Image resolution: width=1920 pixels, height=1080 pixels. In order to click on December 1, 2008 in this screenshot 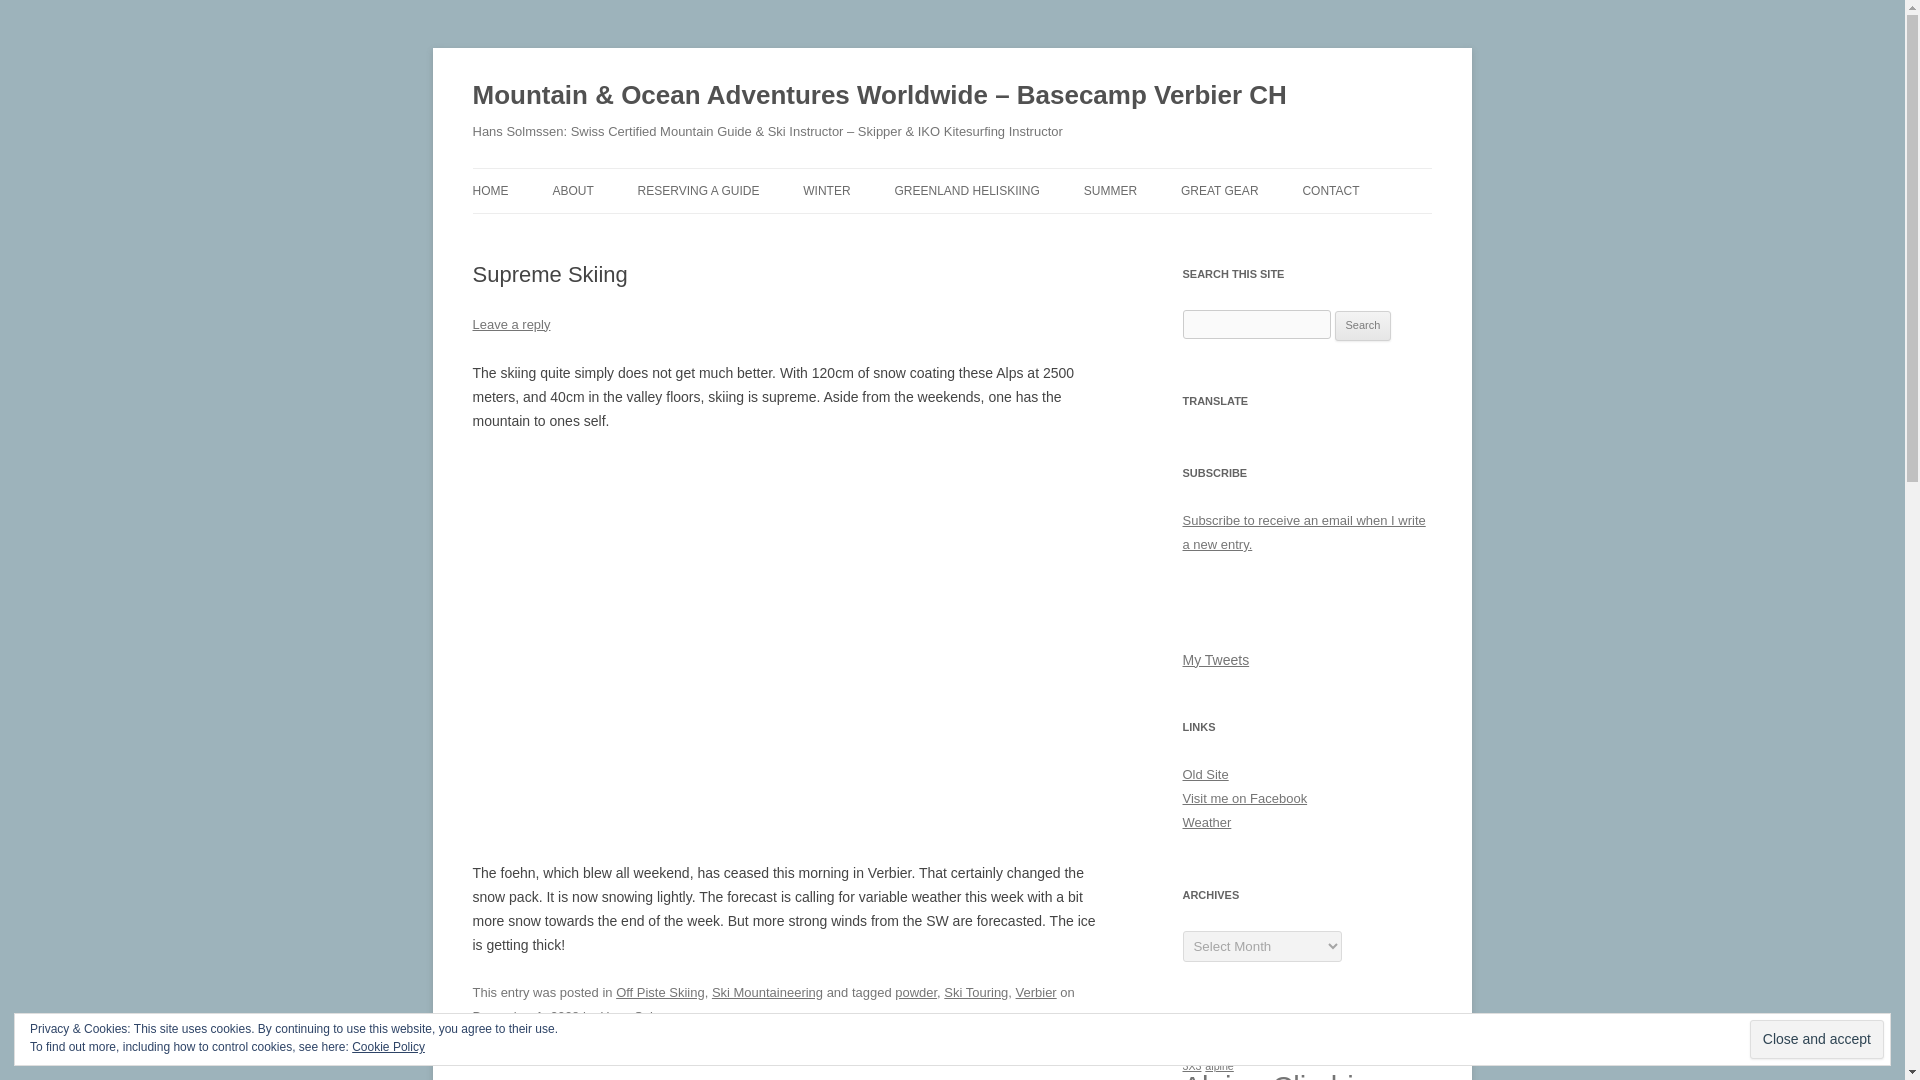, I will do `click(526, 1016)`.